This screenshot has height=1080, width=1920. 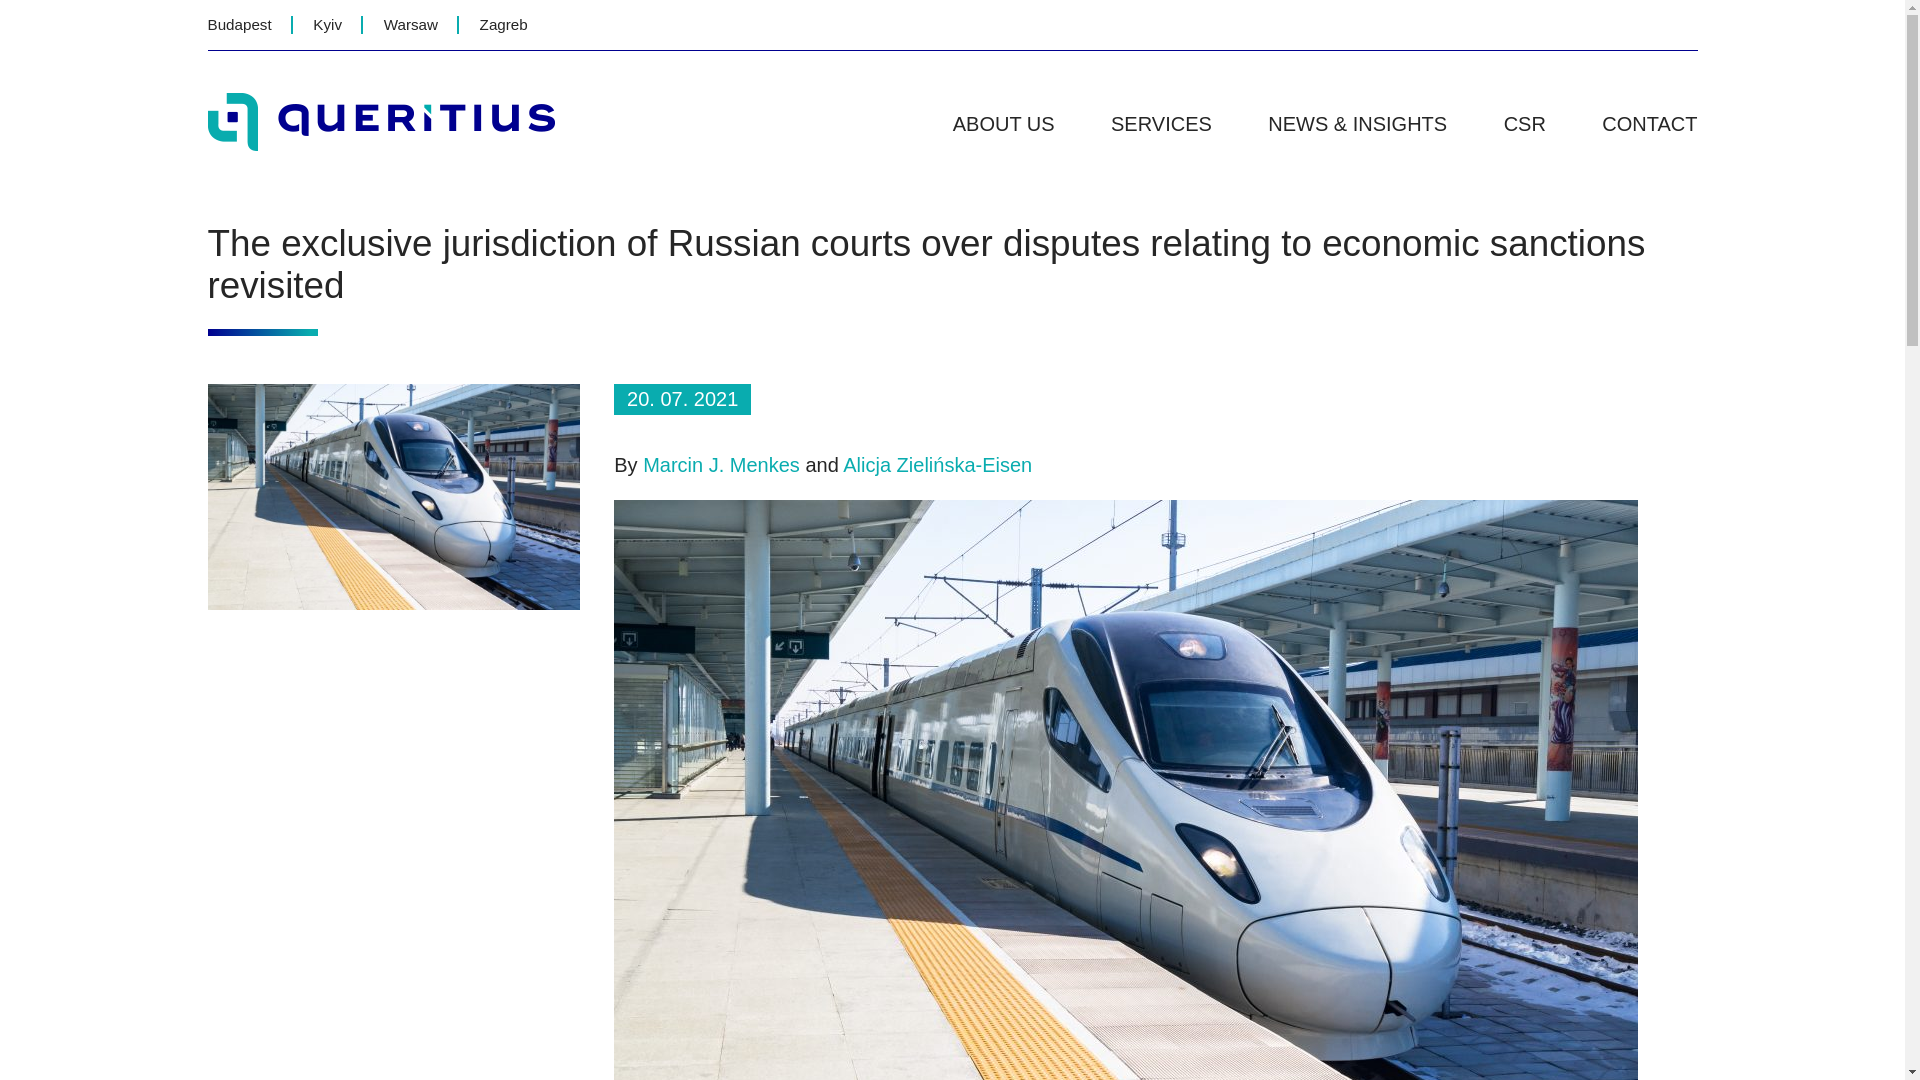 What do you see at coordinates (1524, 124) in the screenshot?
I see `CSR` at bounding box center [1524, 124].